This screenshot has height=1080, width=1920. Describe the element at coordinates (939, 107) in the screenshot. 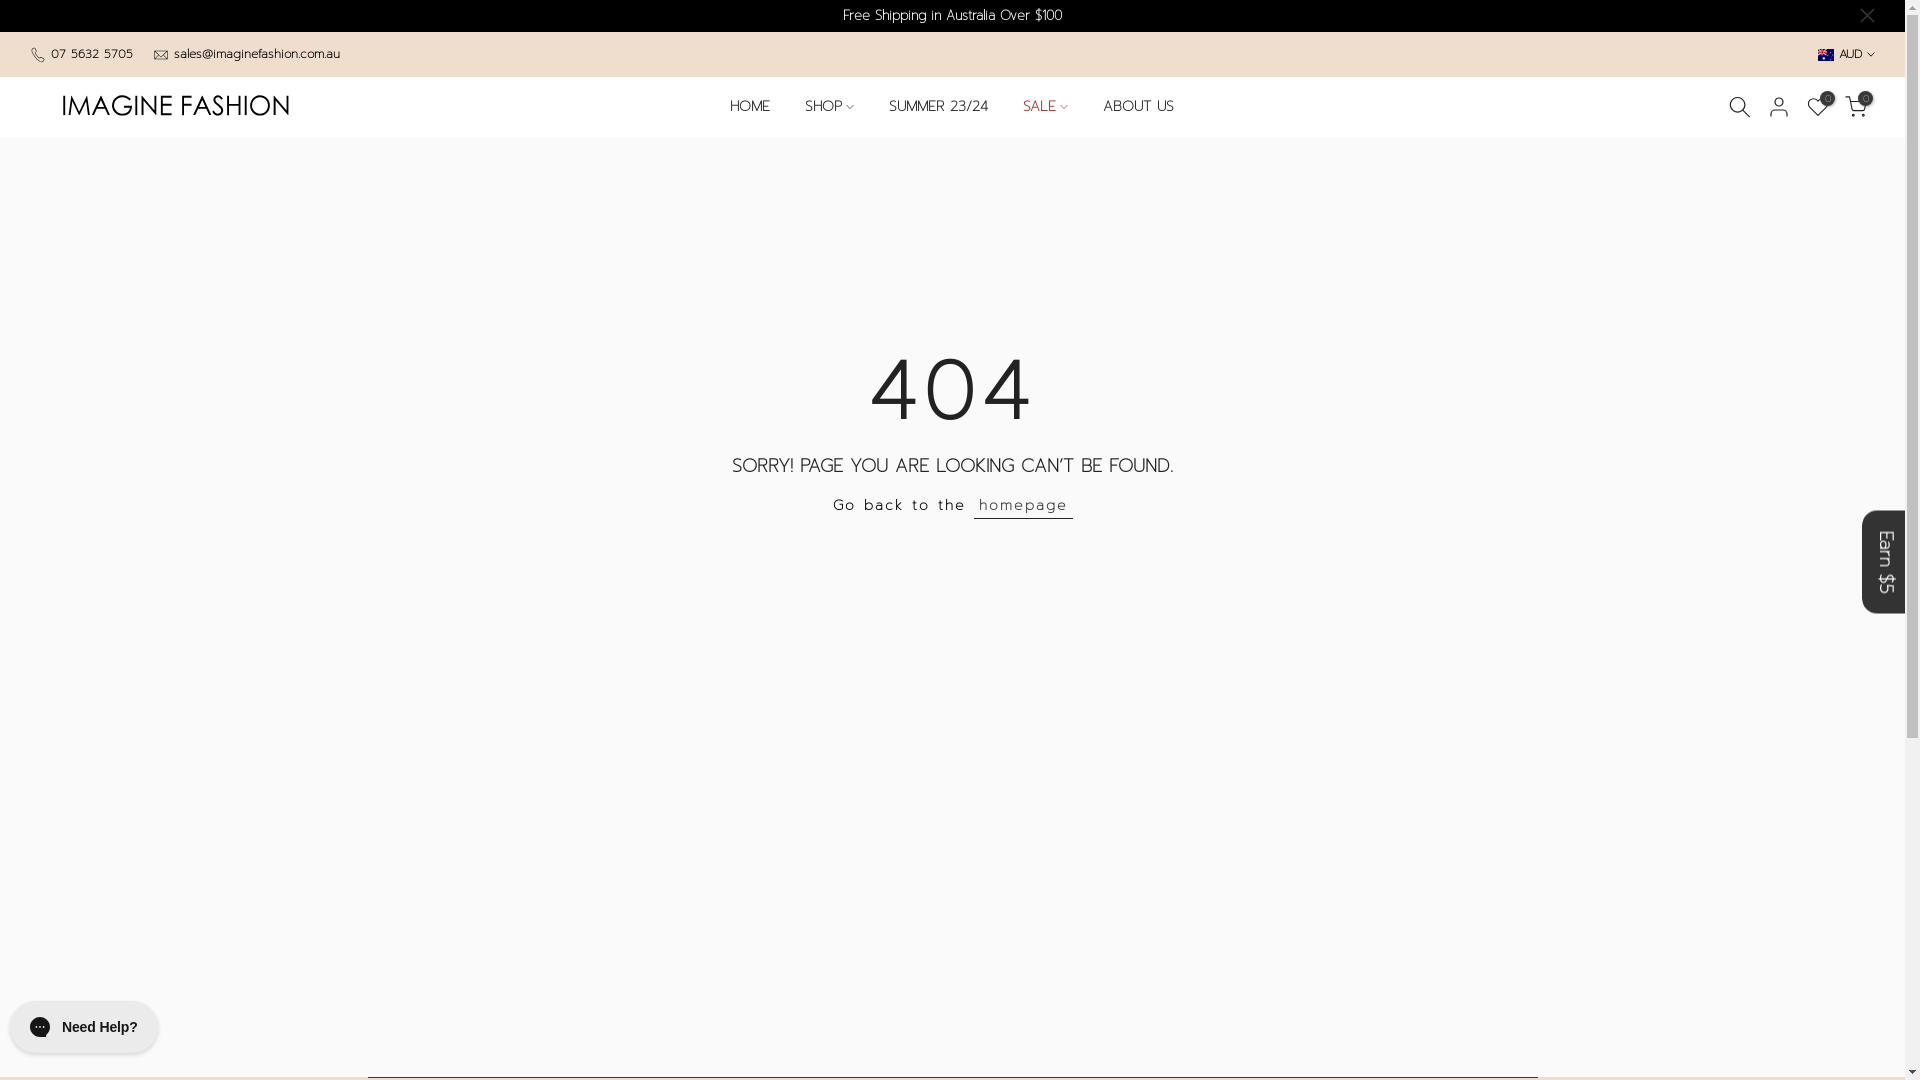

I see `SUMMER 23/24` at that location.